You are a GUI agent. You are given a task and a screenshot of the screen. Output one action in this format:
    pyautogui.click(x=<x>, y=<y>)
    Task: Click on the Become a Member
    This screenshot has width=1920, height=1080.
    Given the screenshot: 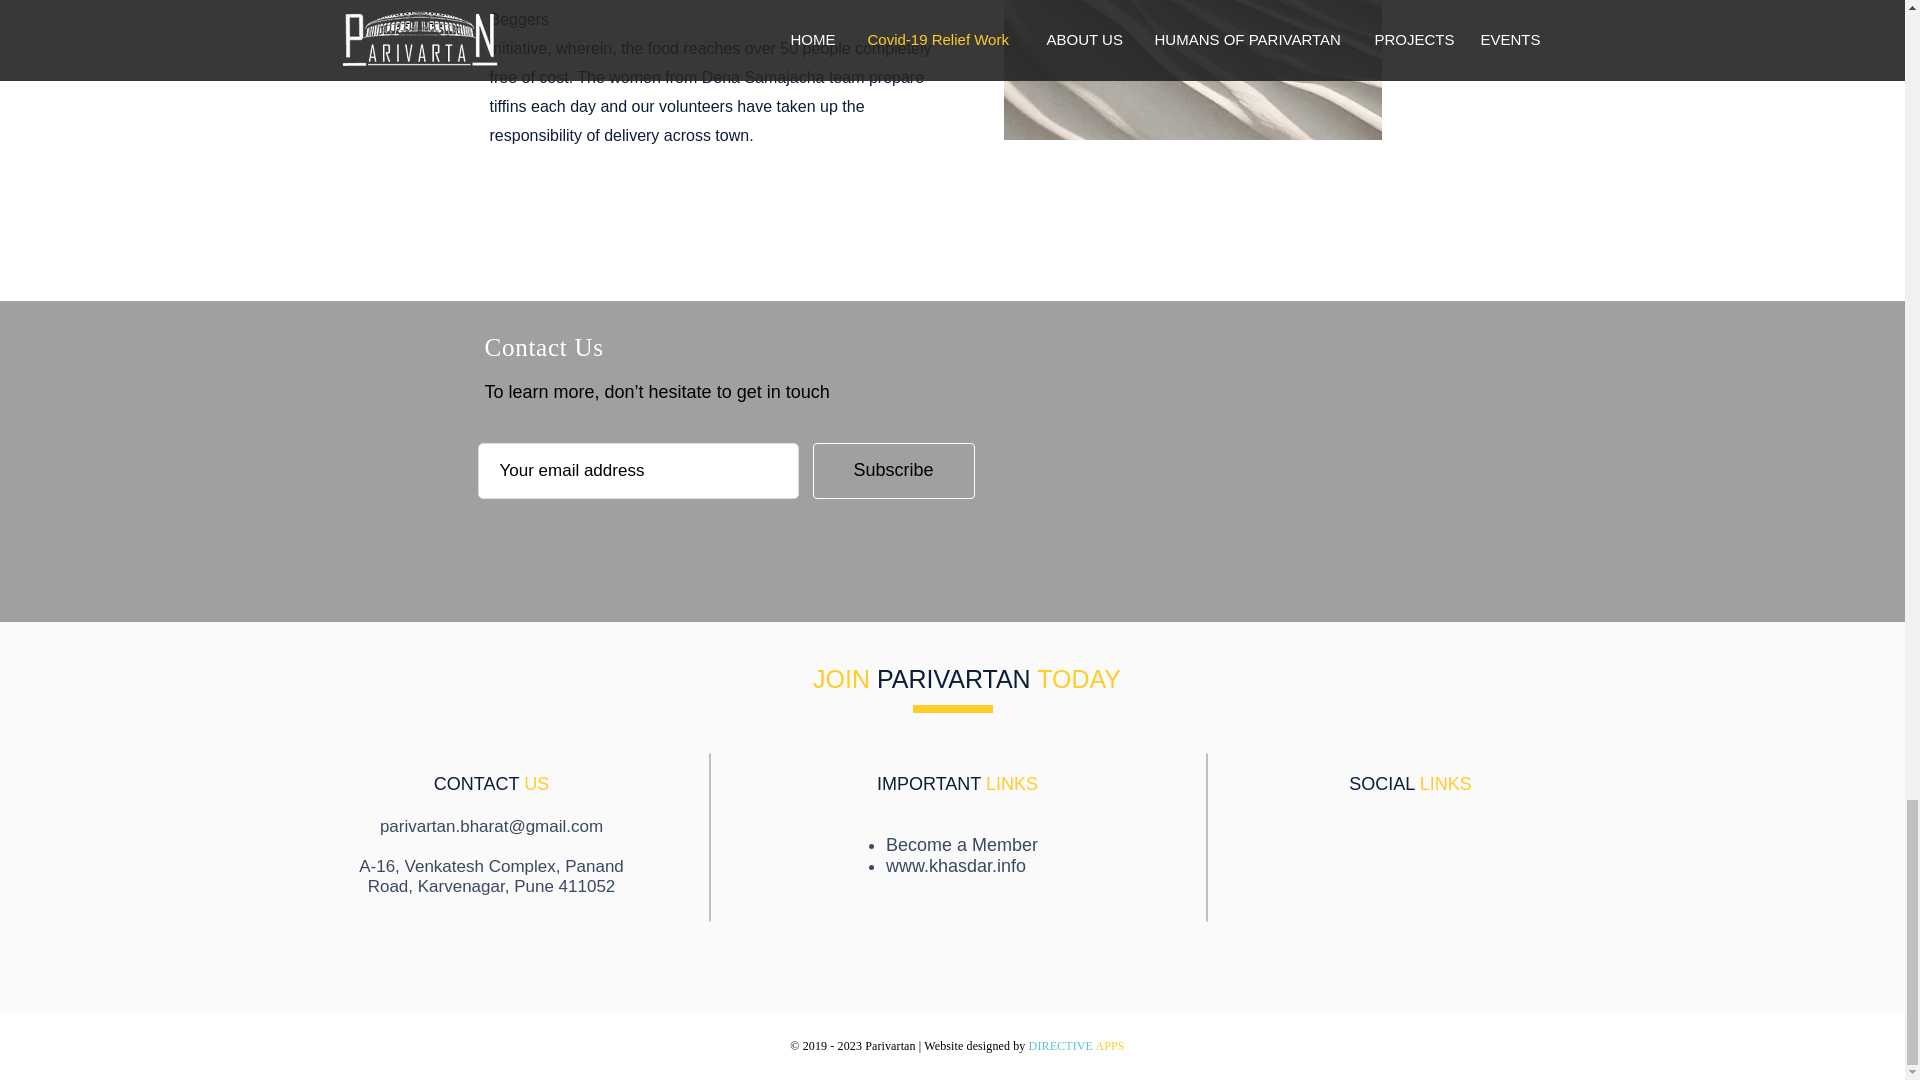 What is the action you would take?
    pyautogui.click(x=962, y=844)
    